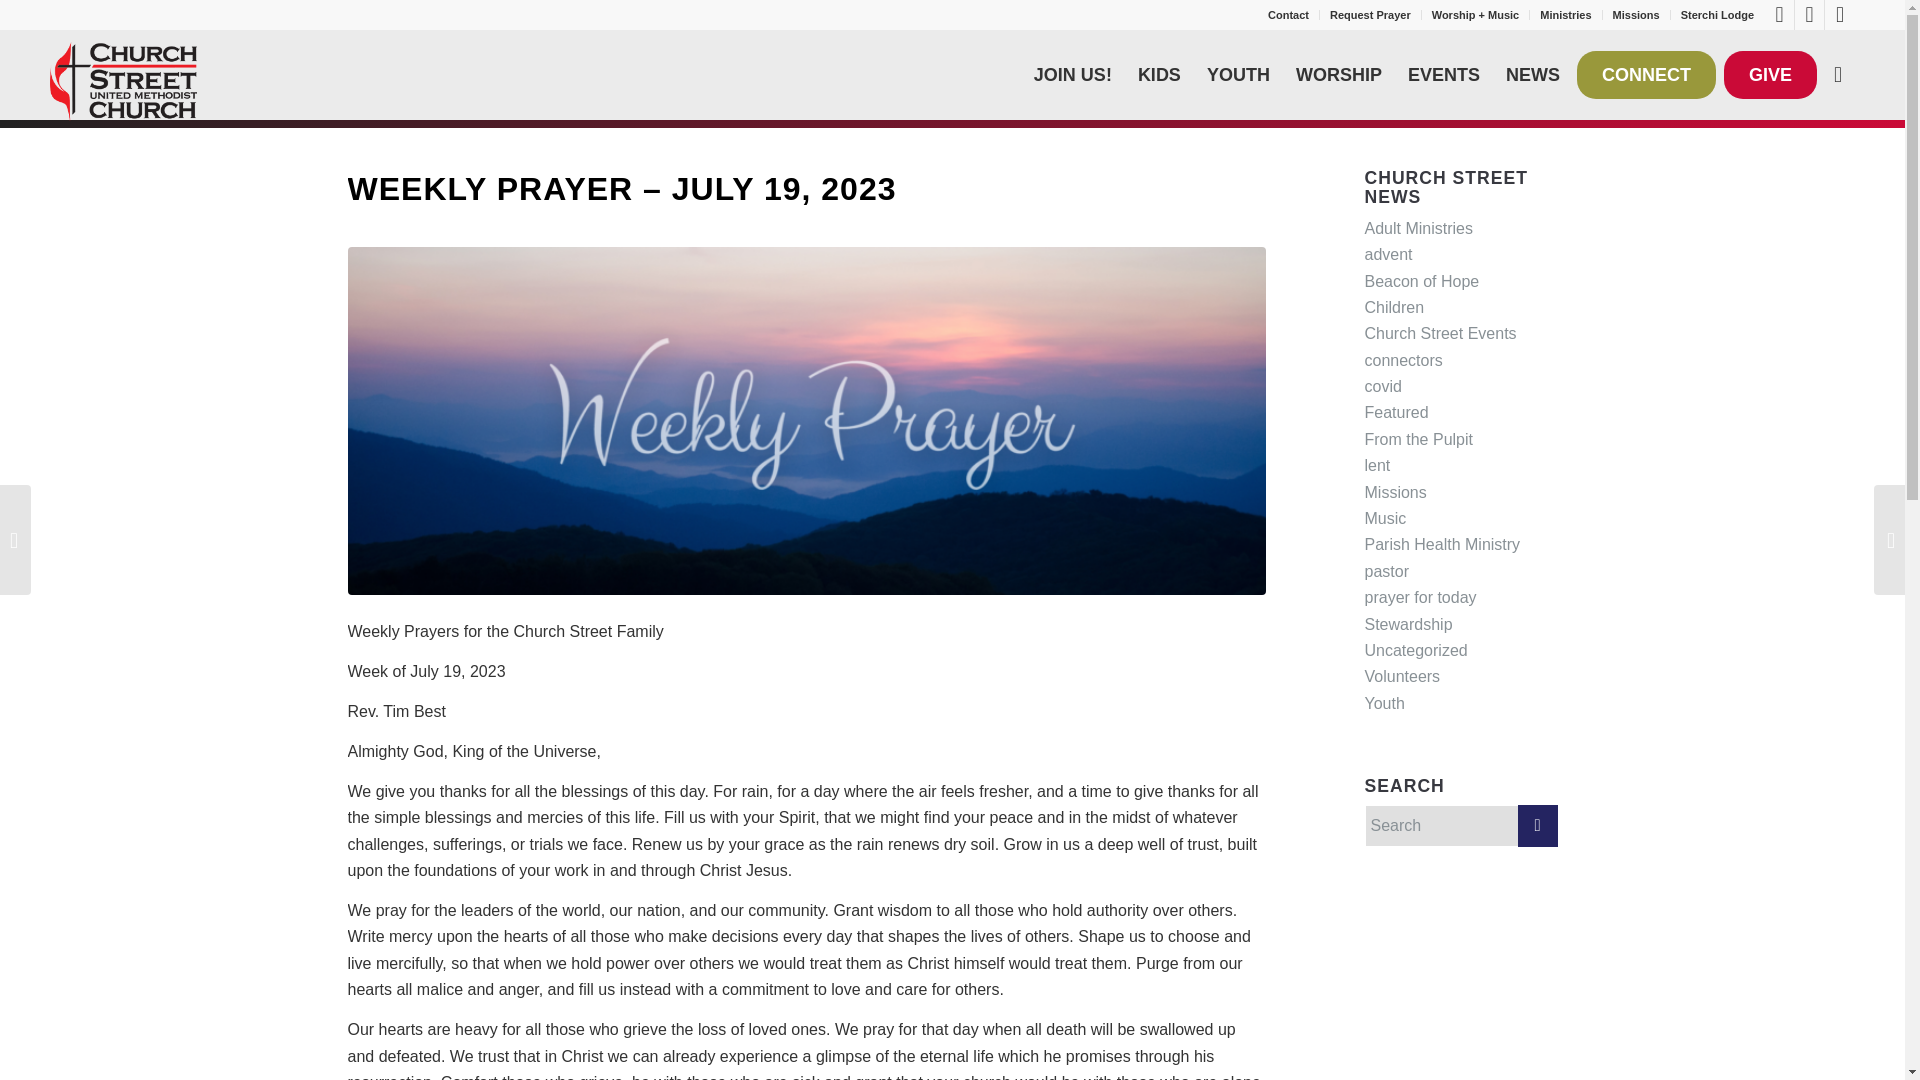 Image resolution: width=1920 pixels, height=1080 pixels. What do you see at coordinates (1288, 15) in the screenshot?
I see `Contact` at bounding box center [1288, 15].